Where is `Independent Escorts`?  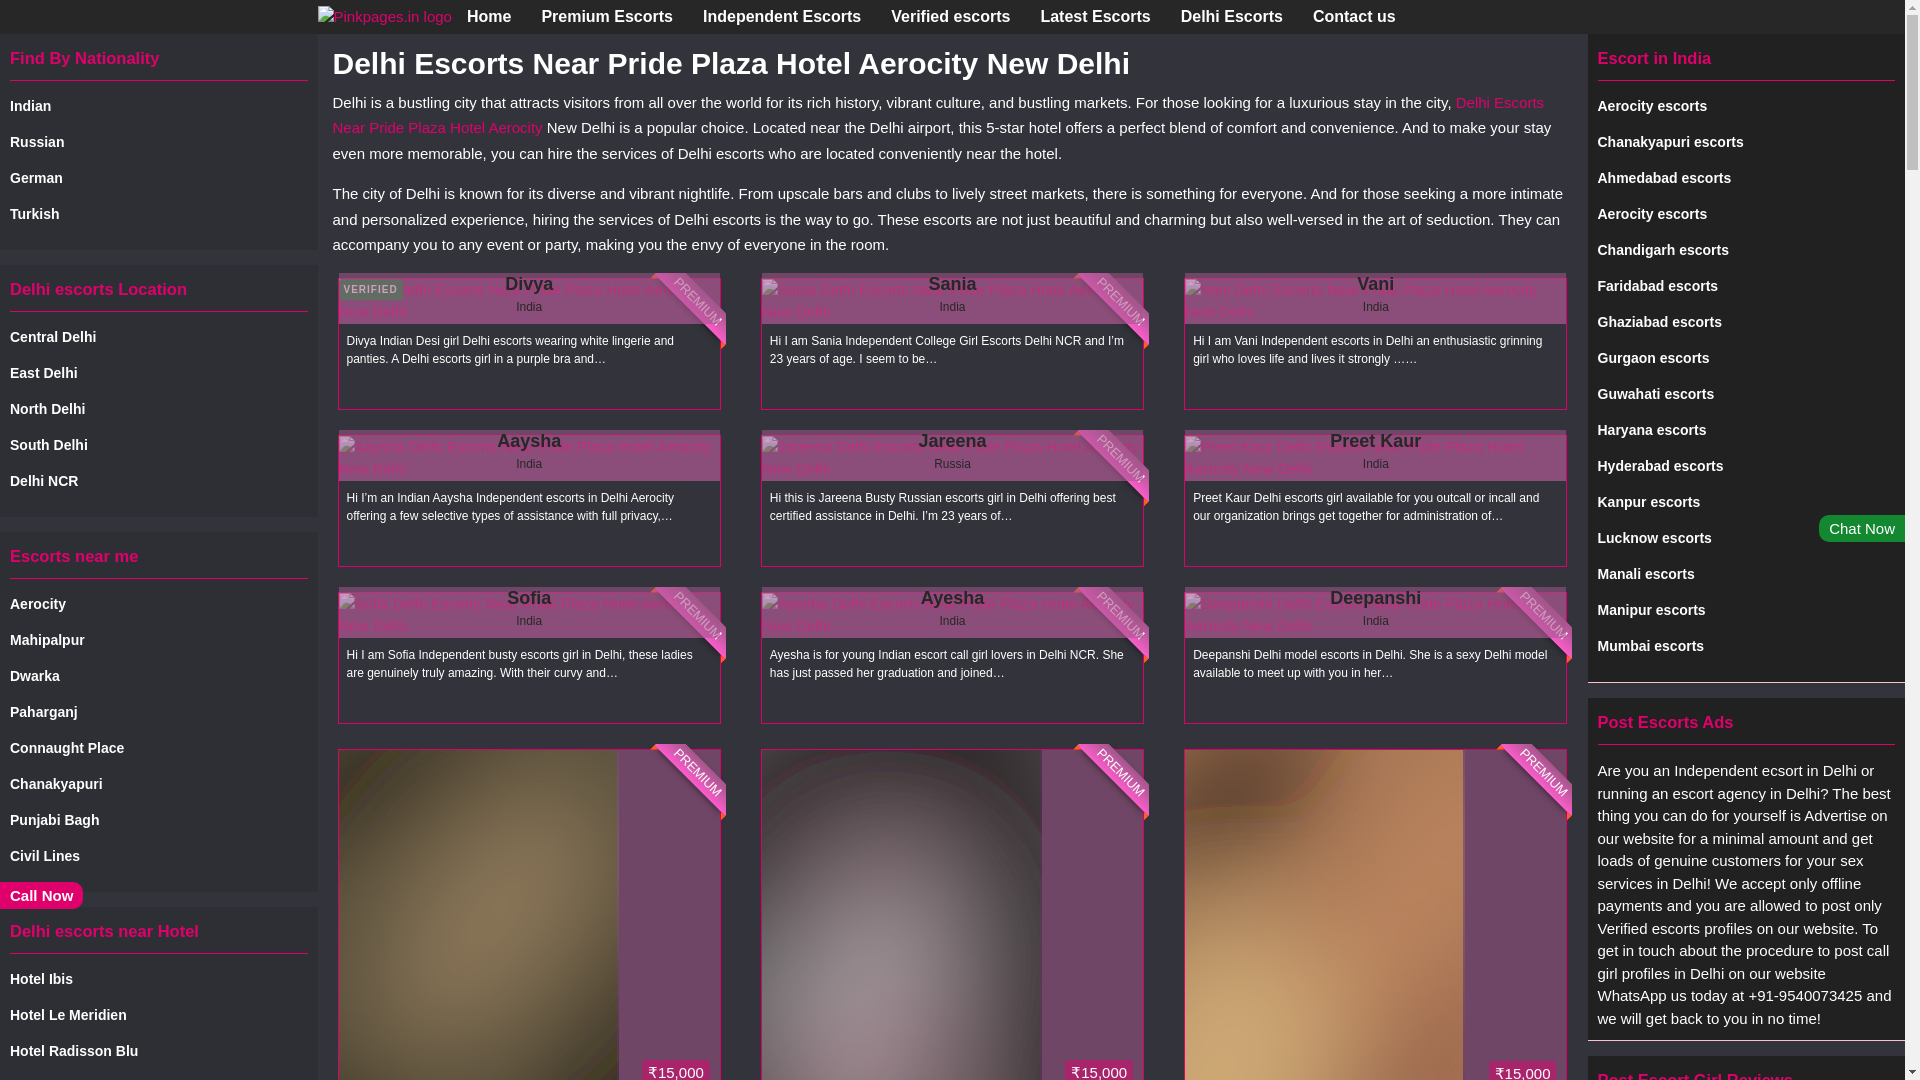
Independent Escorts is located at coordinates (781, 16).